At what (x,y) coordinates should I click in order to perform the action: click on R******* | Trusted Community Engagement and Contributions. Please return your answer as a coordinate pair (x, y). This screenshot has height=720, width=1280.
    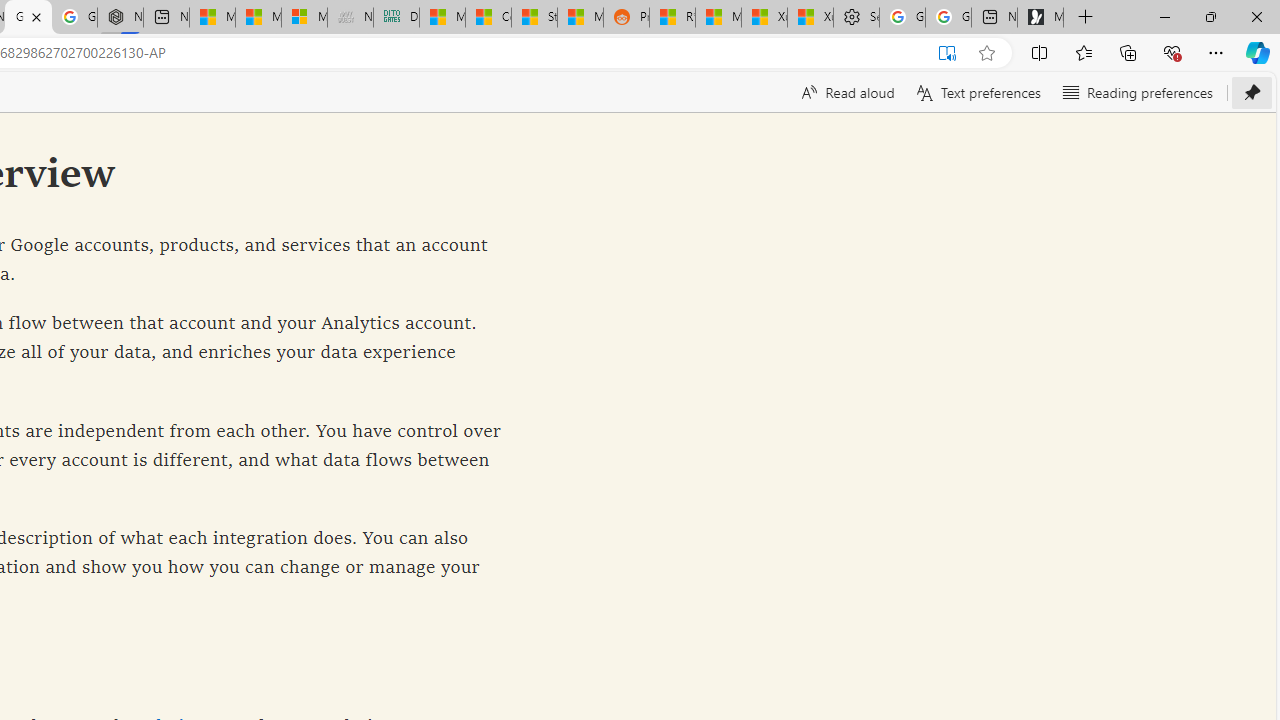
    Looking at the image, I should click on (672, 18).